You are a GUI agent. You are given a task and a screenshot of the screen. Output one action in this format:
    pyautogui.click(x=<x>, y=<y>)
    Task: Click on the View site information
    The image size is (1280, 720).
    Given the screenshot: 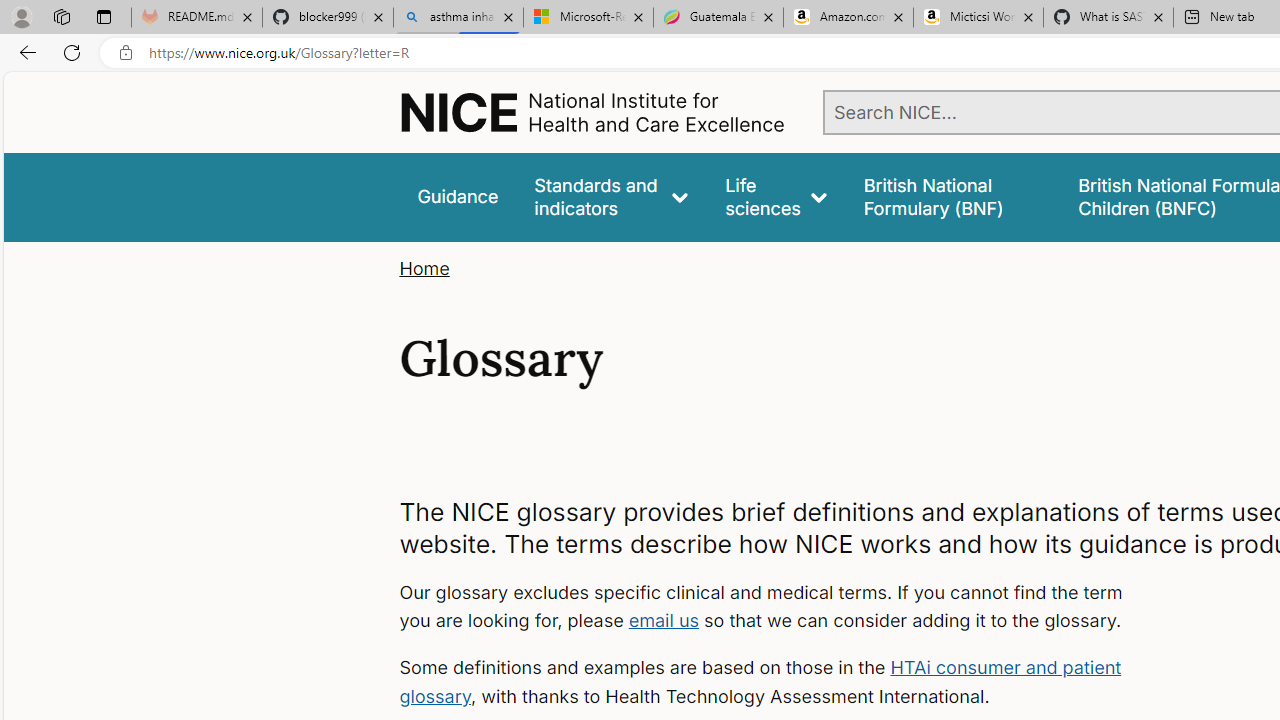 What is the action you would take?
    pyautogui.click(x=126, y=53)
    